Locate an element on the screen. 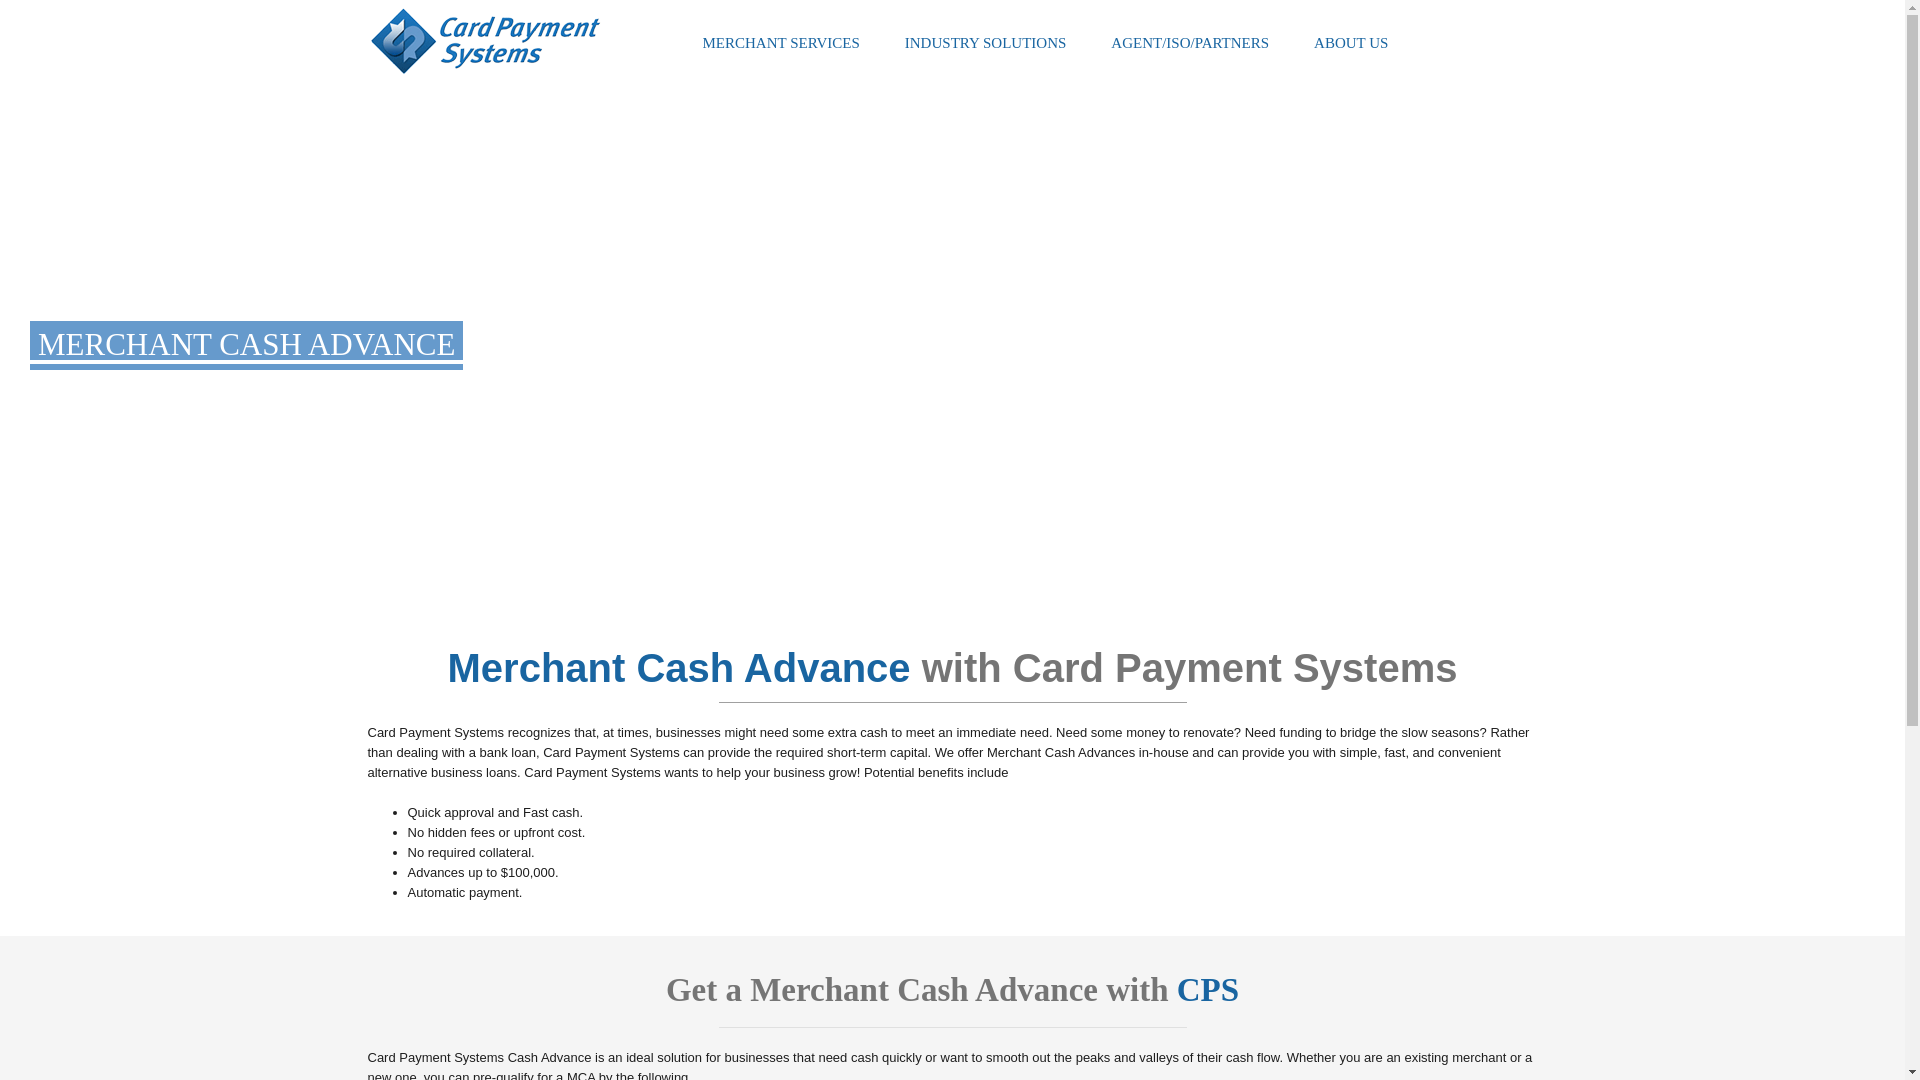  PCI is located at coordinates (358, 984).